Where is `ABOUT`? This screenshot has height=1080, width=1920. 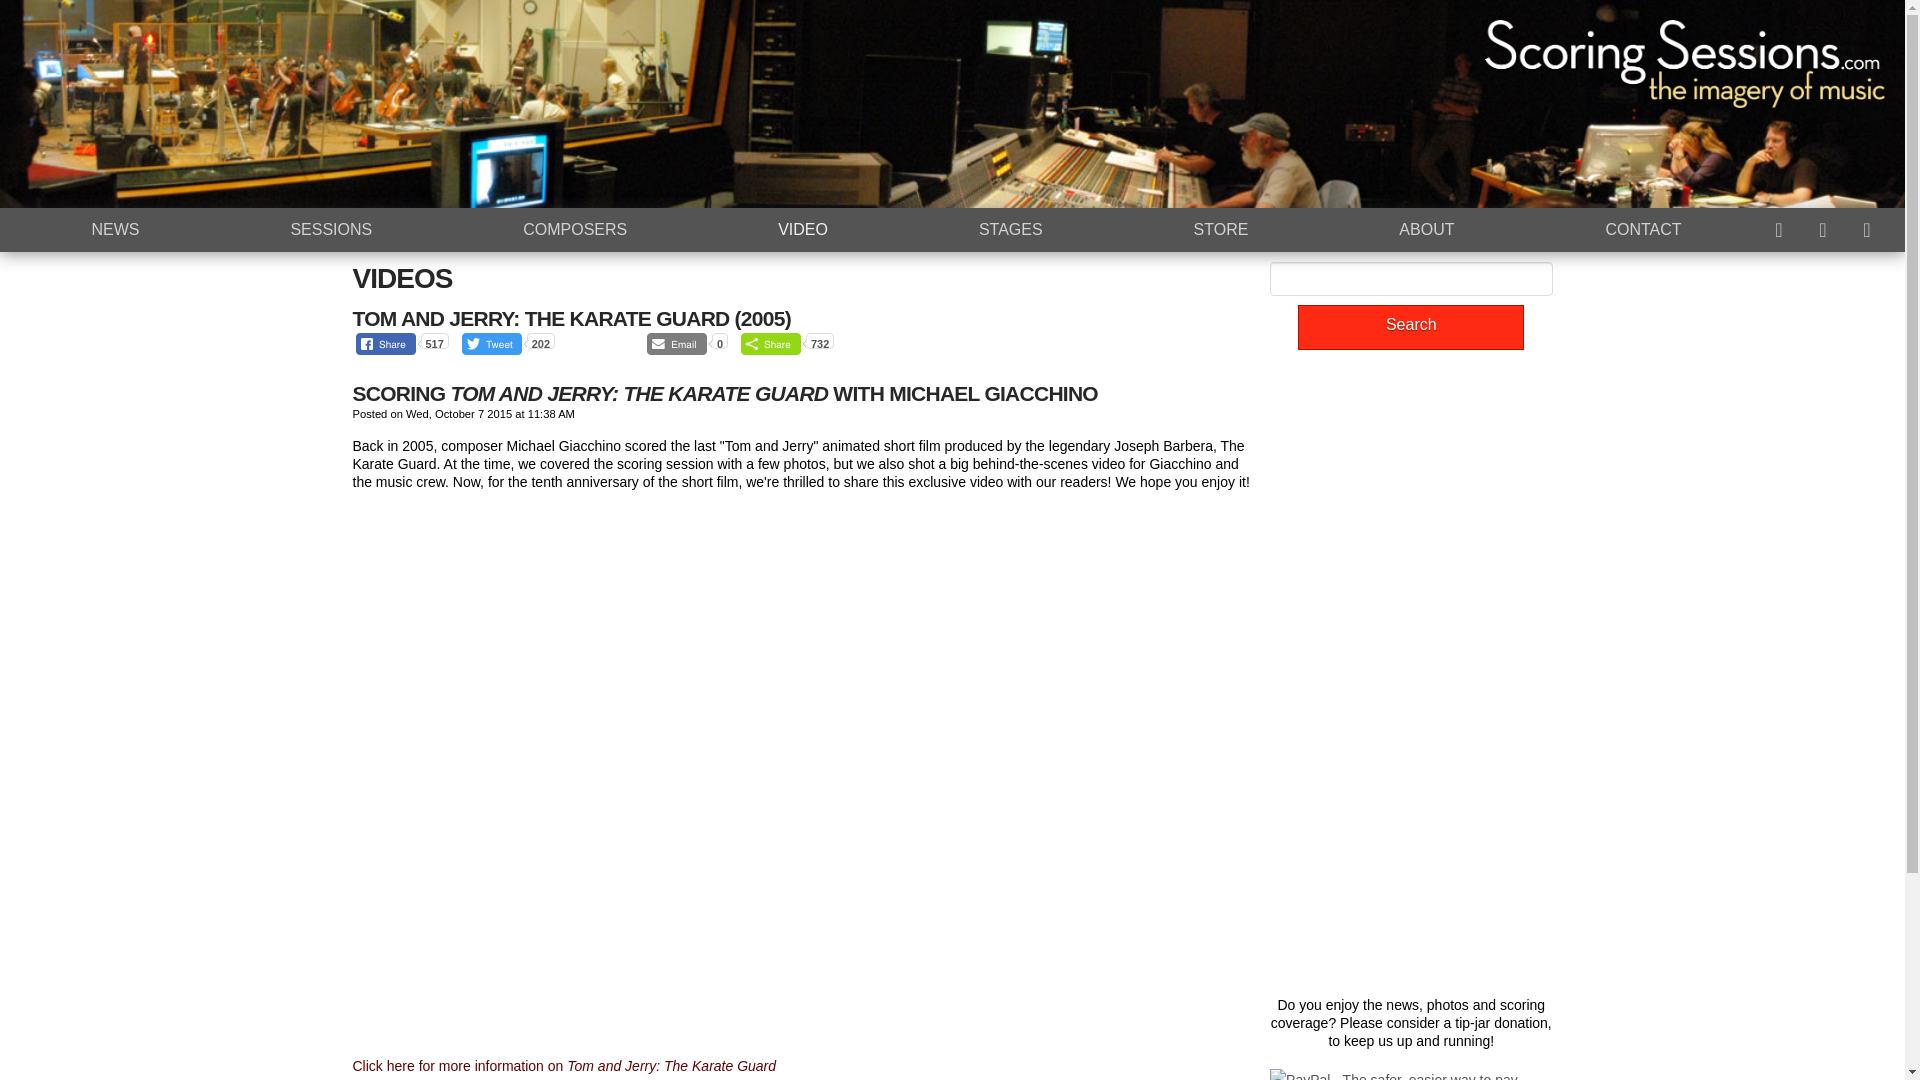
ABOUT is located at coordinates (1427, 230).